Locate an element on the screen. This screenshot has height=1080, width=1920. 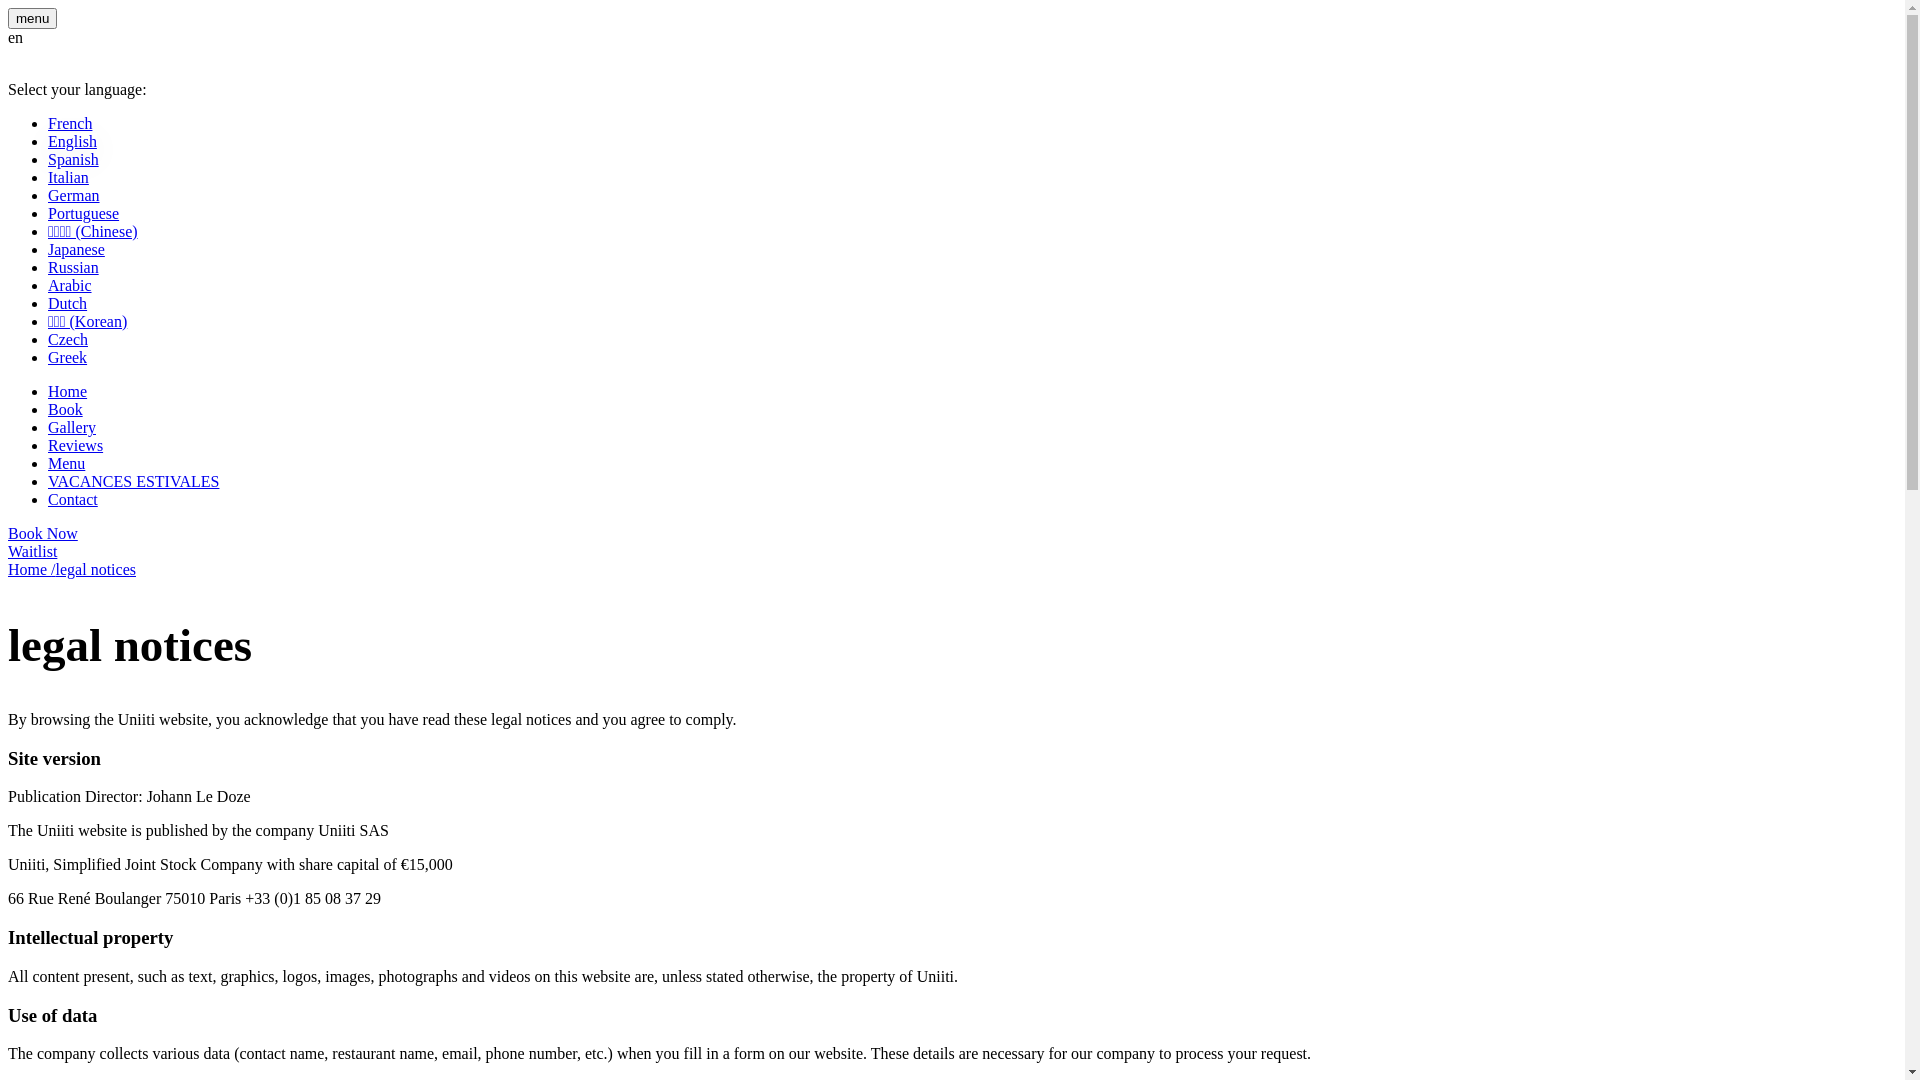
Dutch is located at coordinates (68, 303).